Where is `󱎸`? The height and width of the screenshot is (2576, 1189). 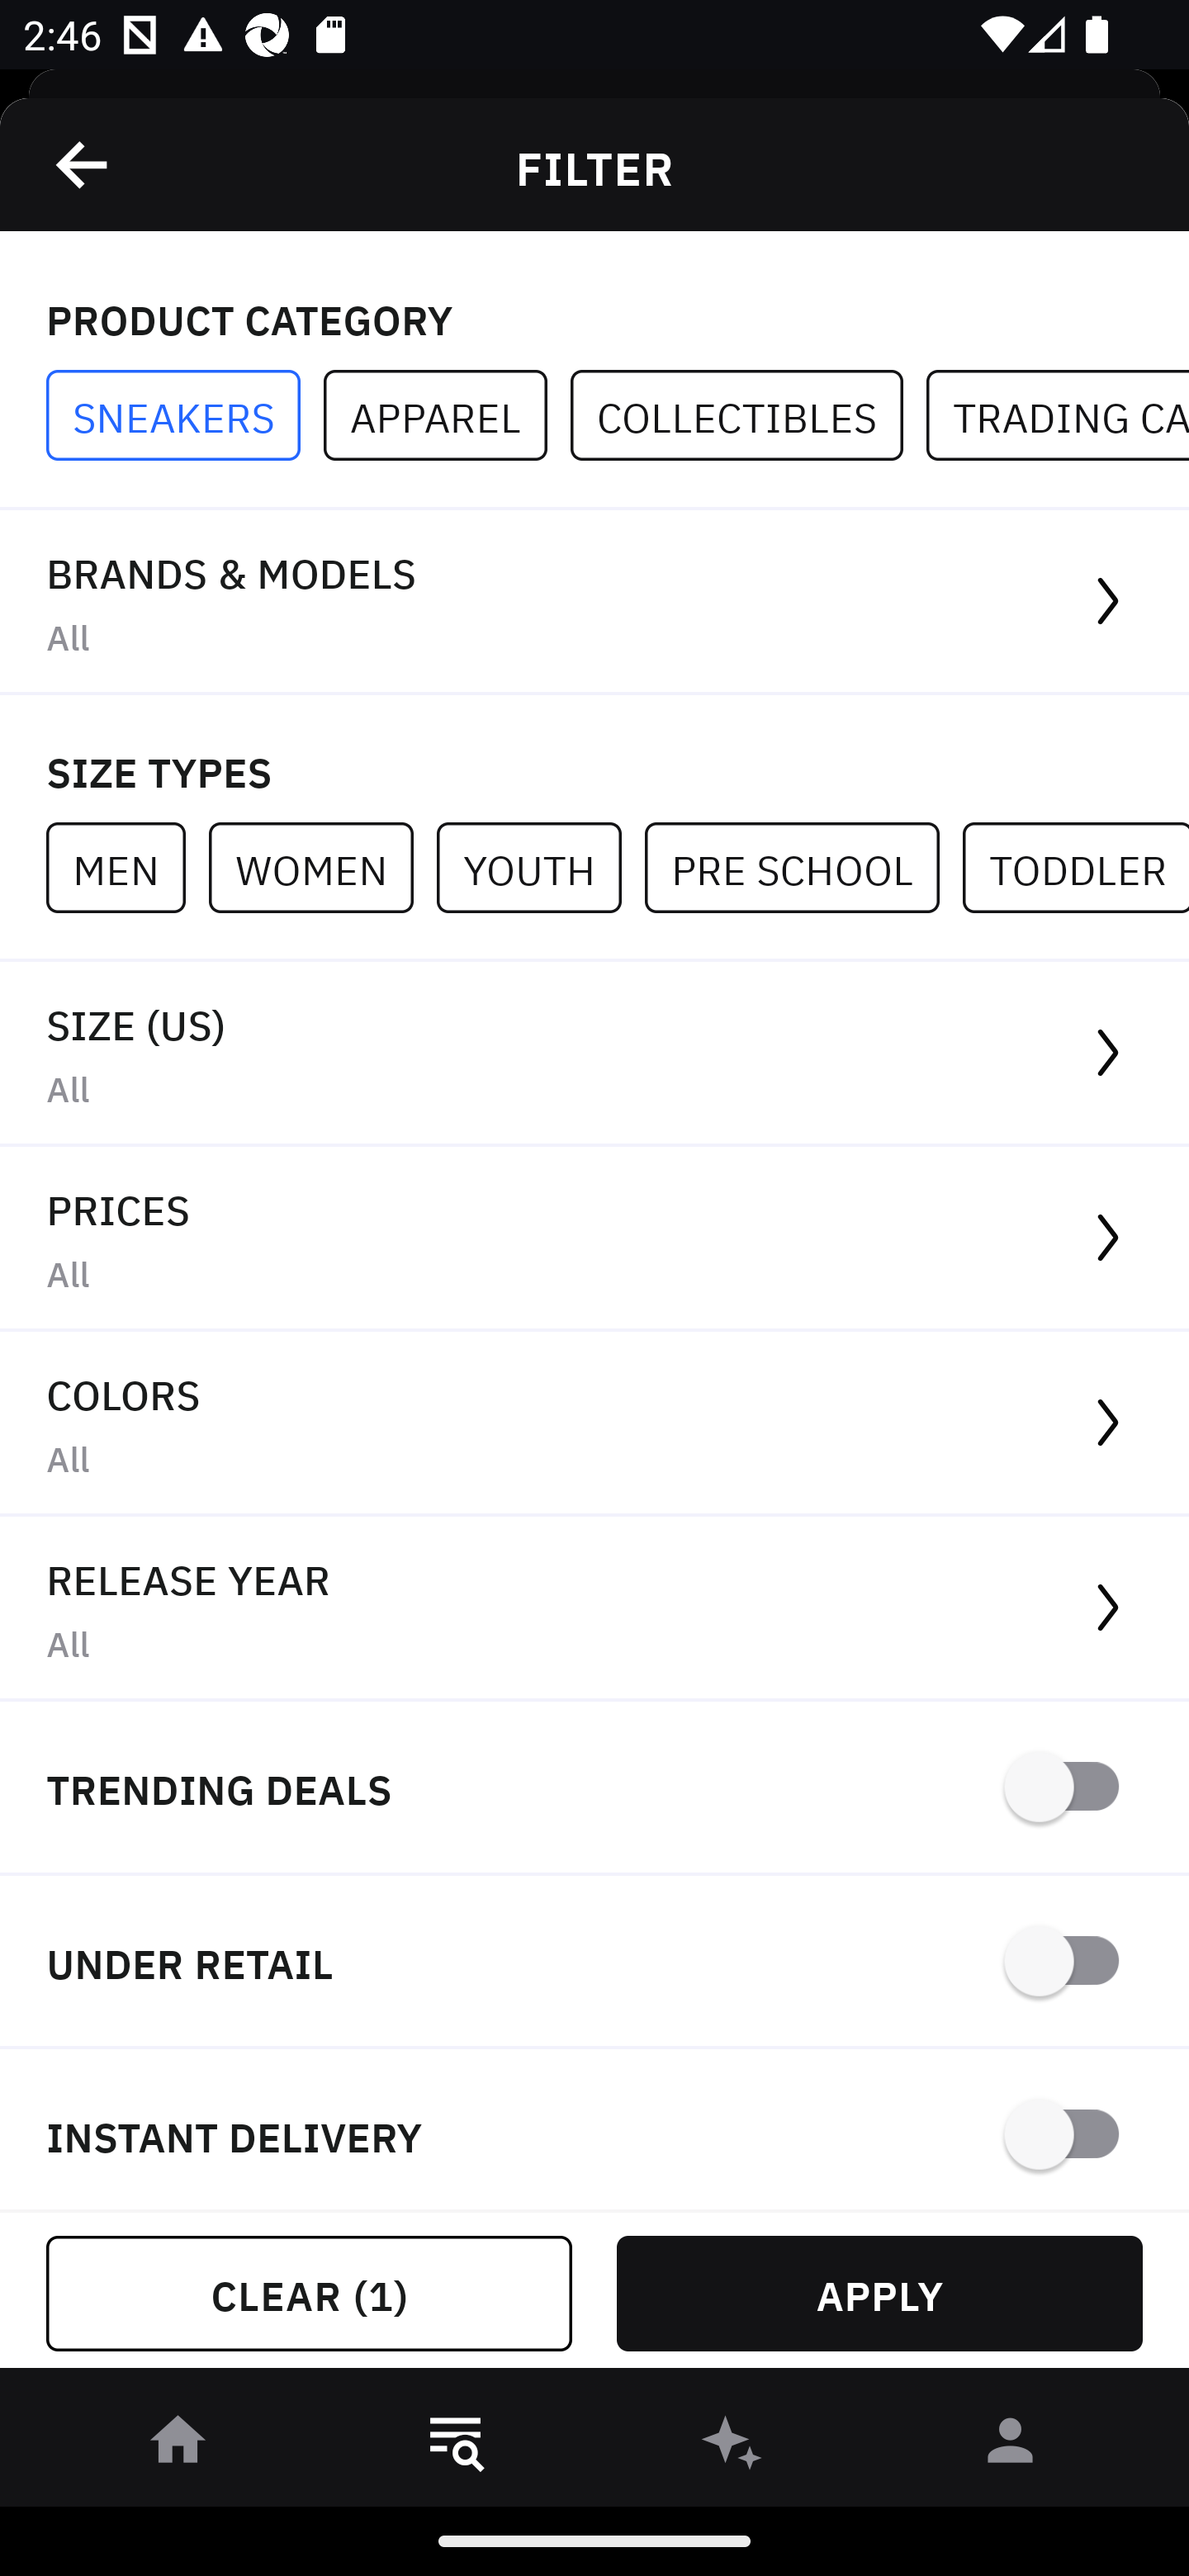 󱎸 is located at coordinates (456, 2446).